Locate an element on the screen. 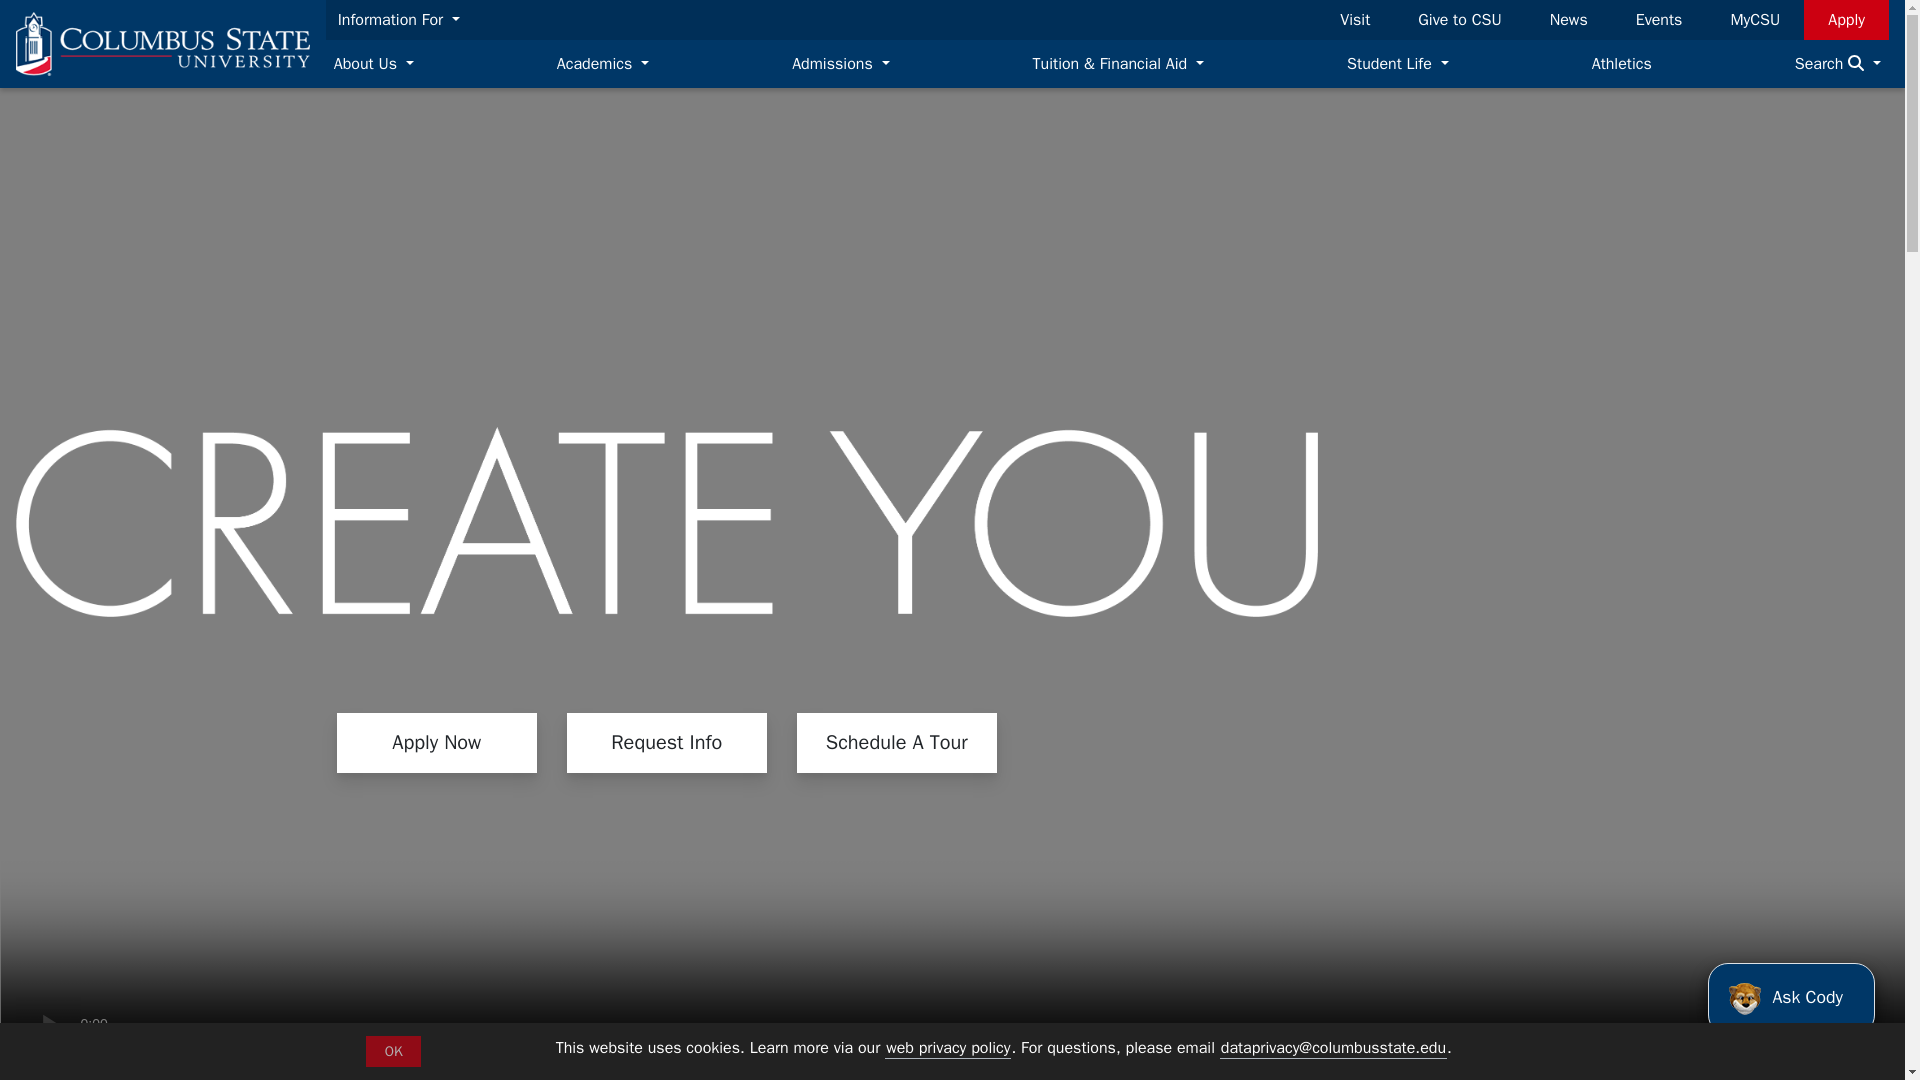 The width and height of the screenshot is (1920, 1080). Events is located at coordinates (1660, 20).